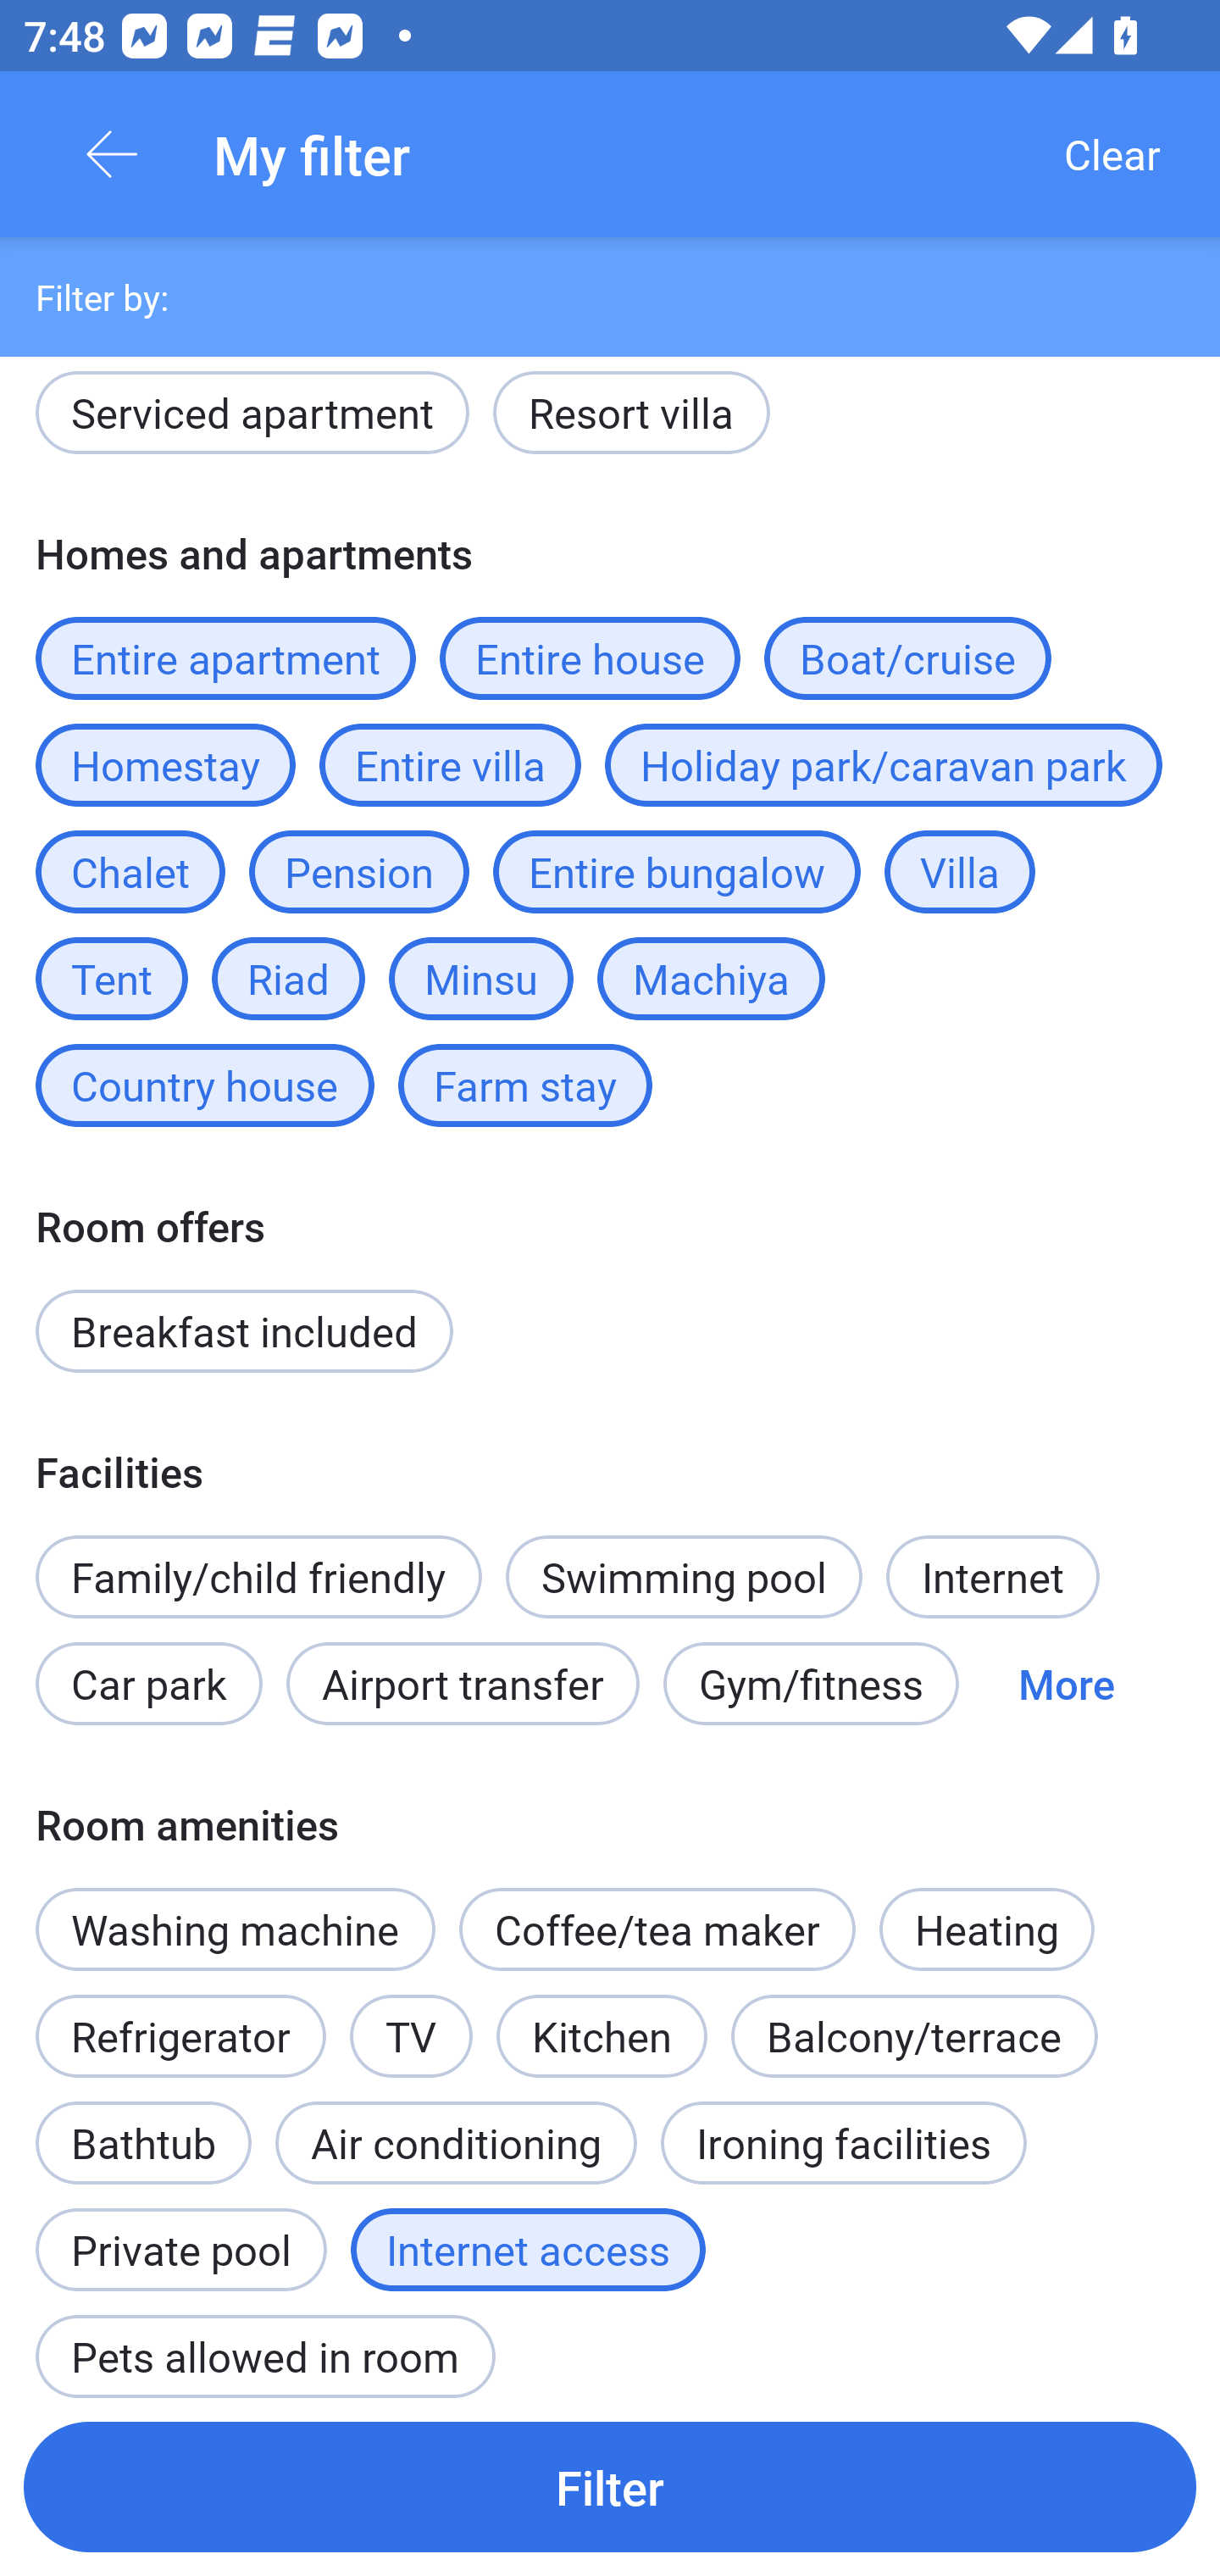 The image size is (1220, 2576). What do you see at coordinates (986, 1911) in the screenshot?
I see `Heating` at bounding box center [986, 1911].